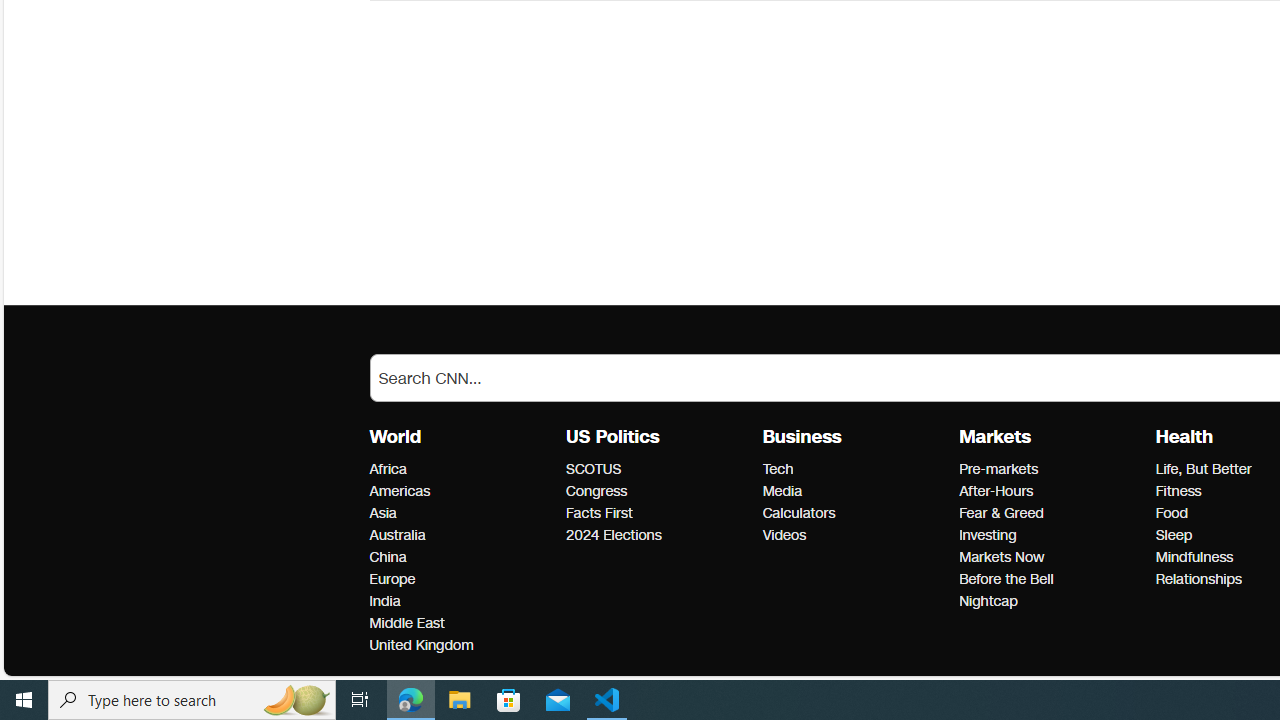 Image resolution: width=1280 pixels, height=720 pixels. What do you see at coordinates (854, 536) in the screenshot?
I see `Videos` at bounding box center [854, 536].